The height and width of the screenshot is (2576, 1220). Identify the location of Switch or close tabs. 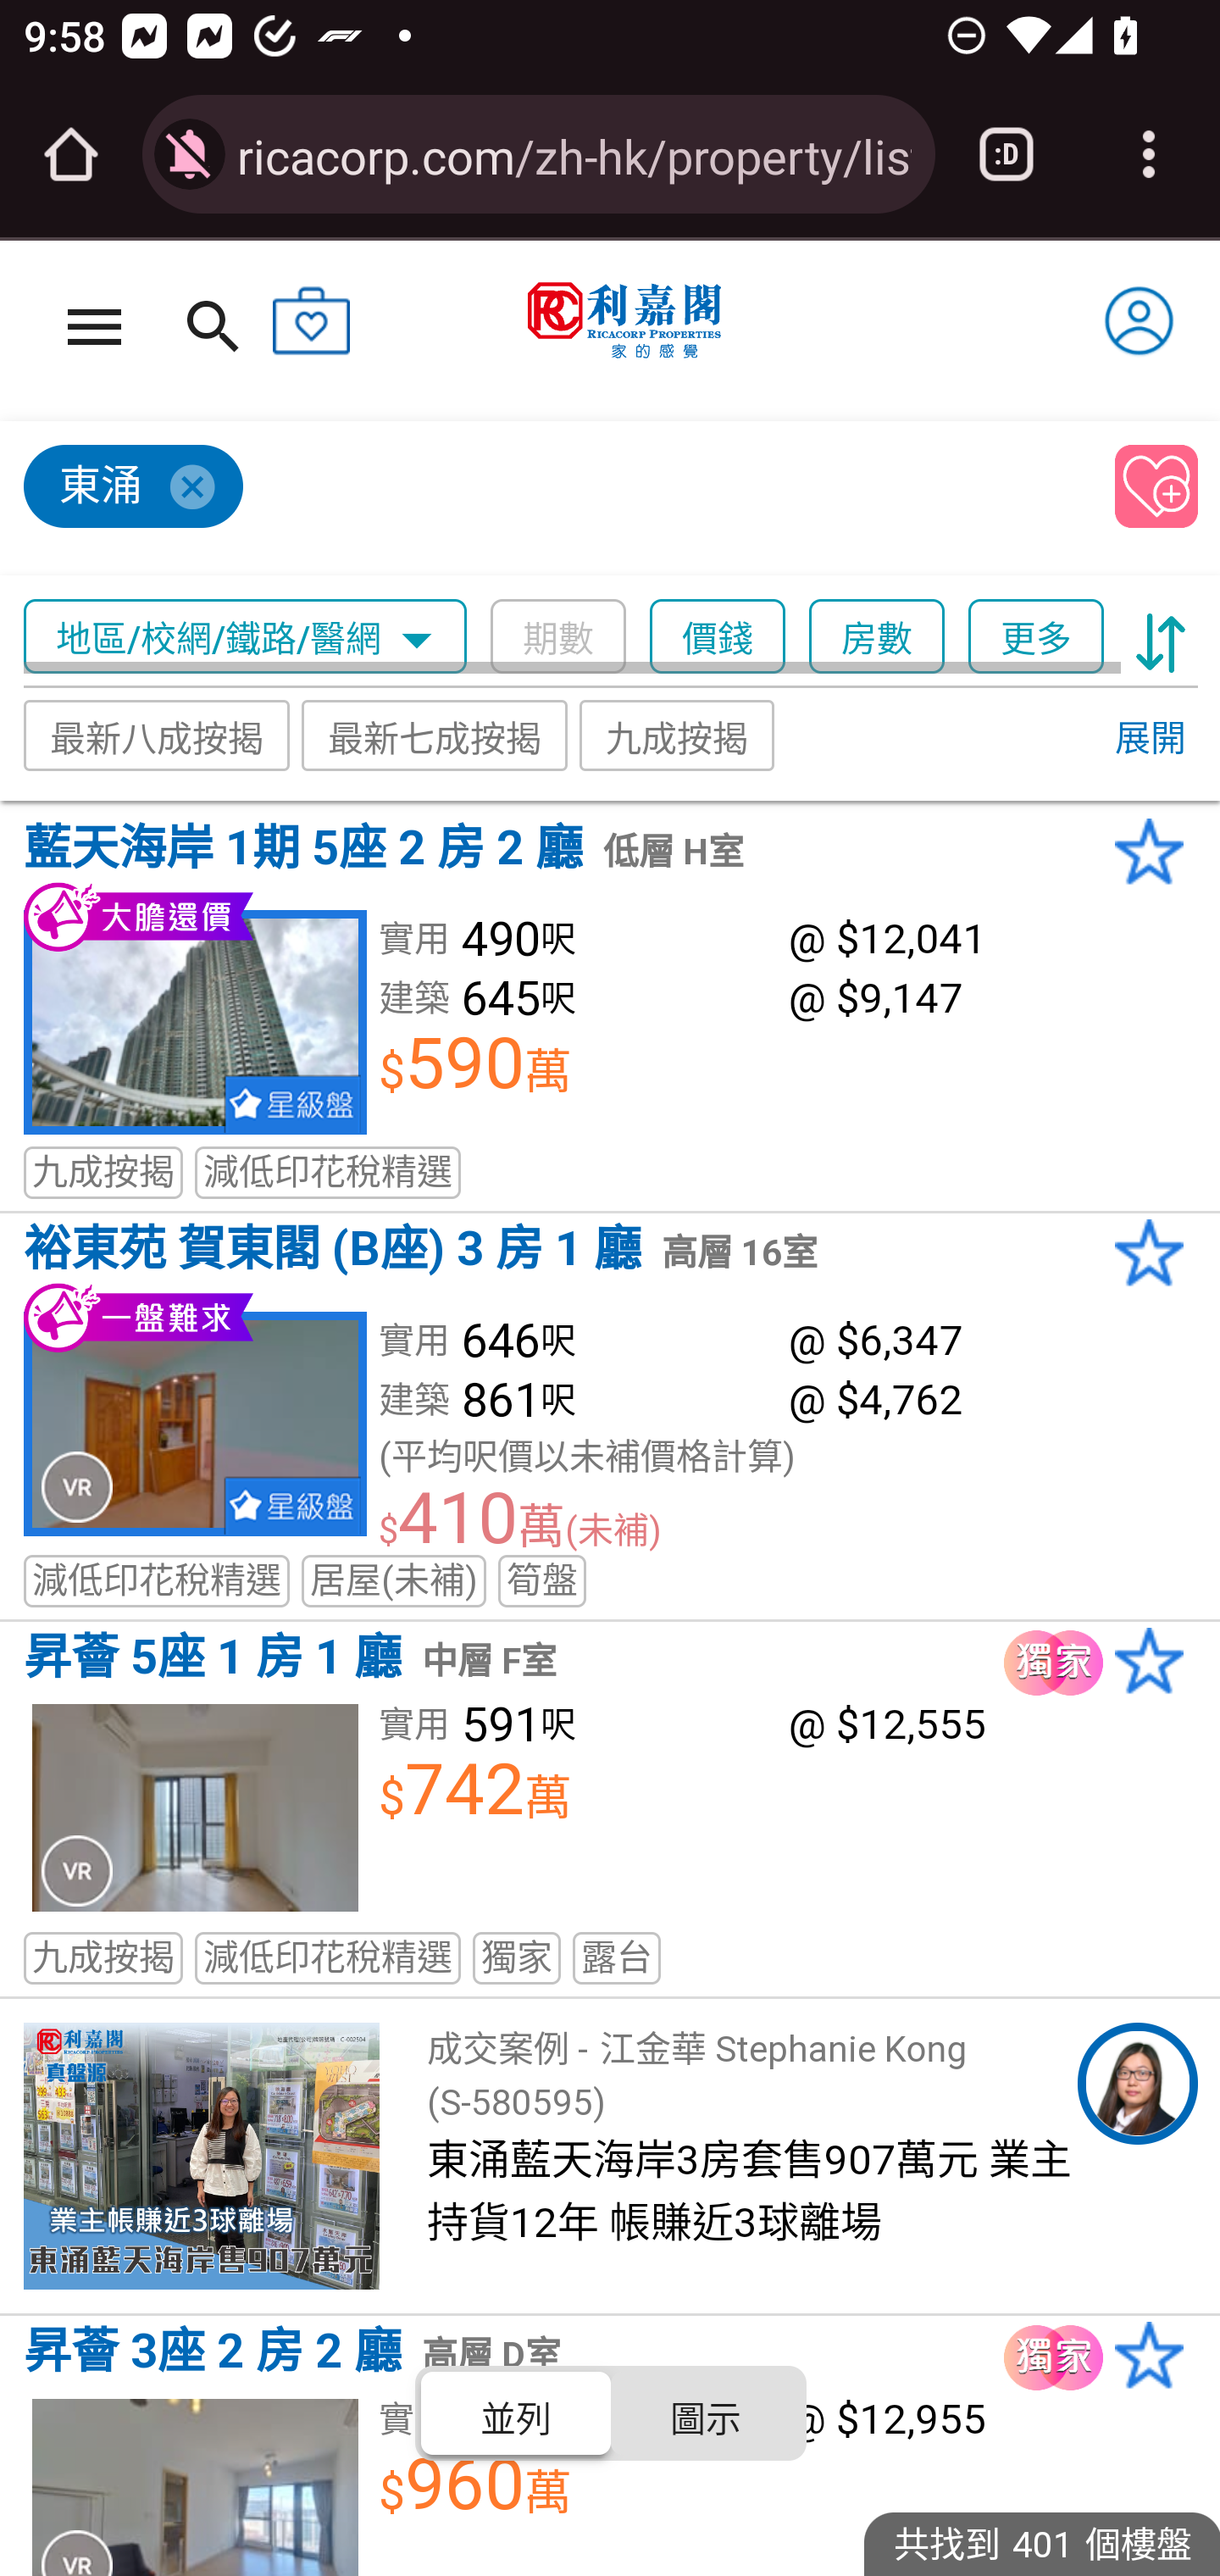
(1006, 154).